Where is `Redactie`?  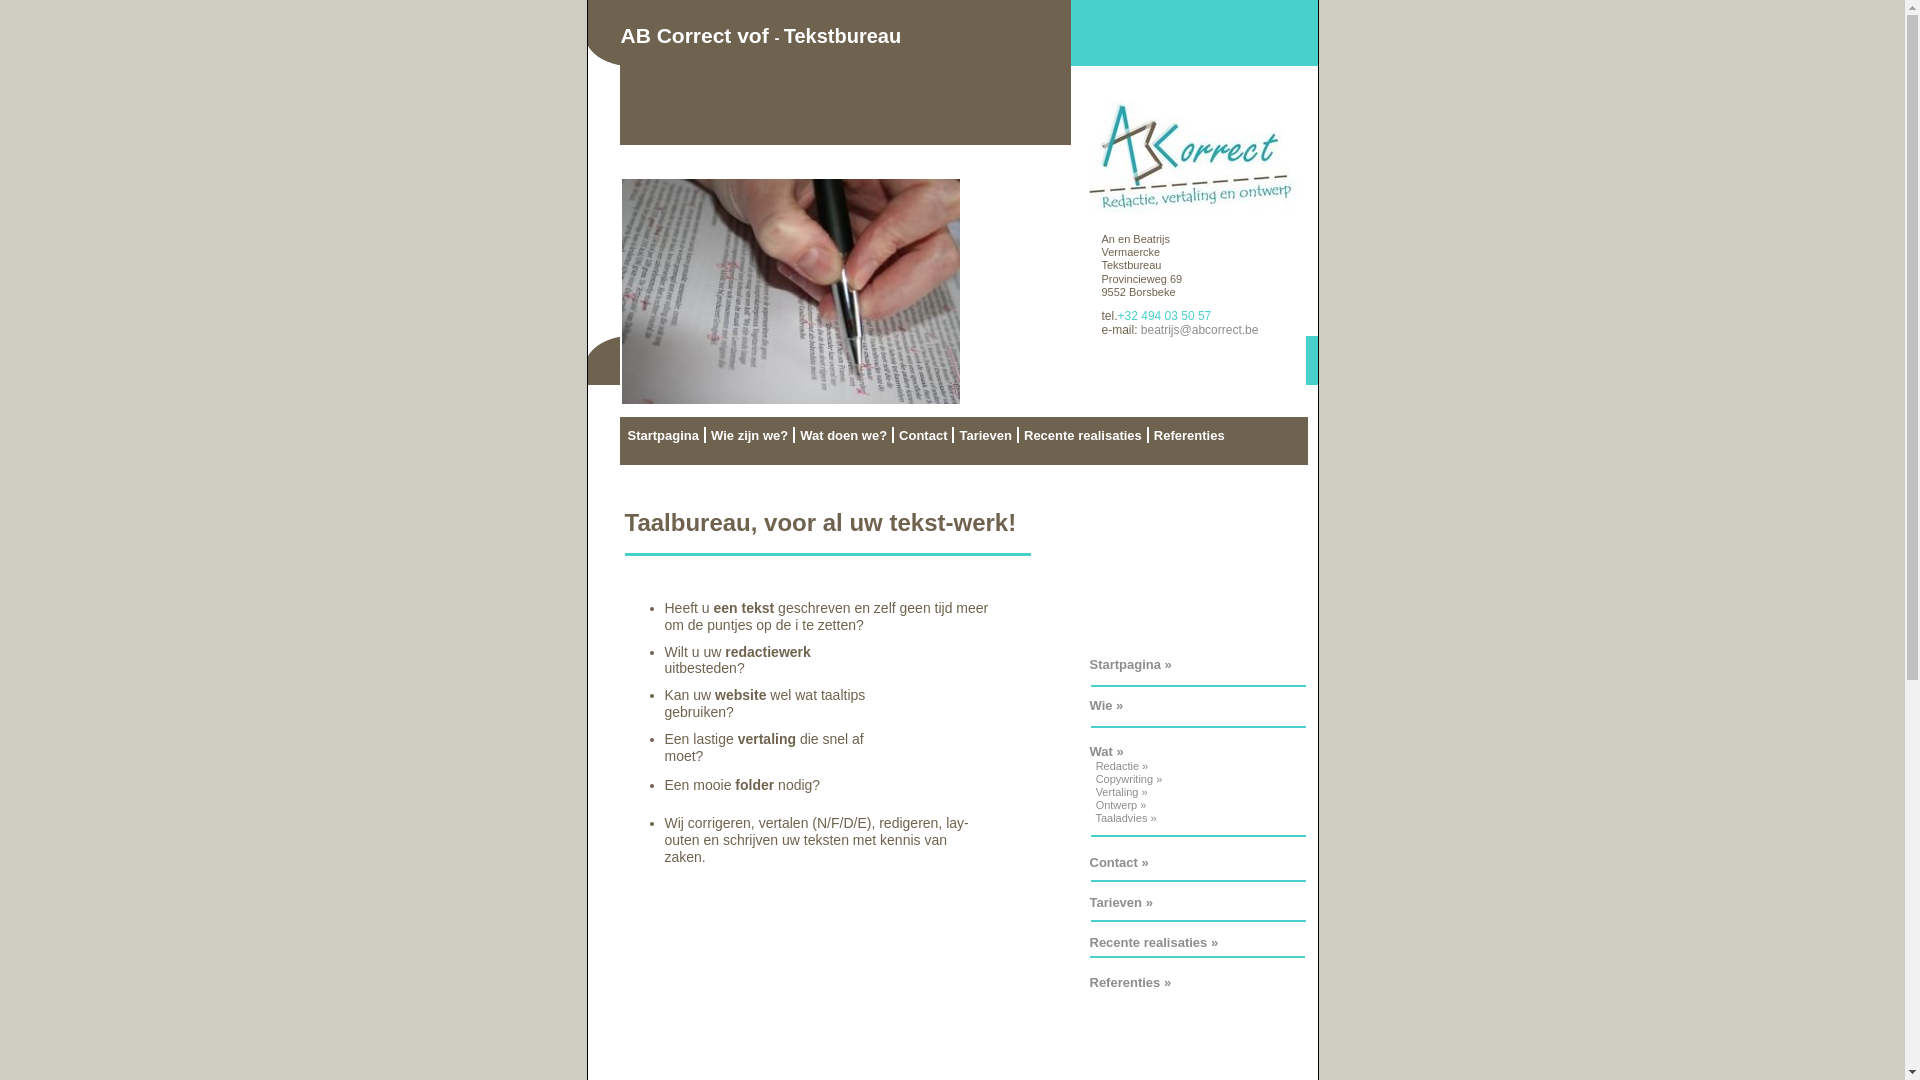 Redactie is located at coordinates (1118, 766).